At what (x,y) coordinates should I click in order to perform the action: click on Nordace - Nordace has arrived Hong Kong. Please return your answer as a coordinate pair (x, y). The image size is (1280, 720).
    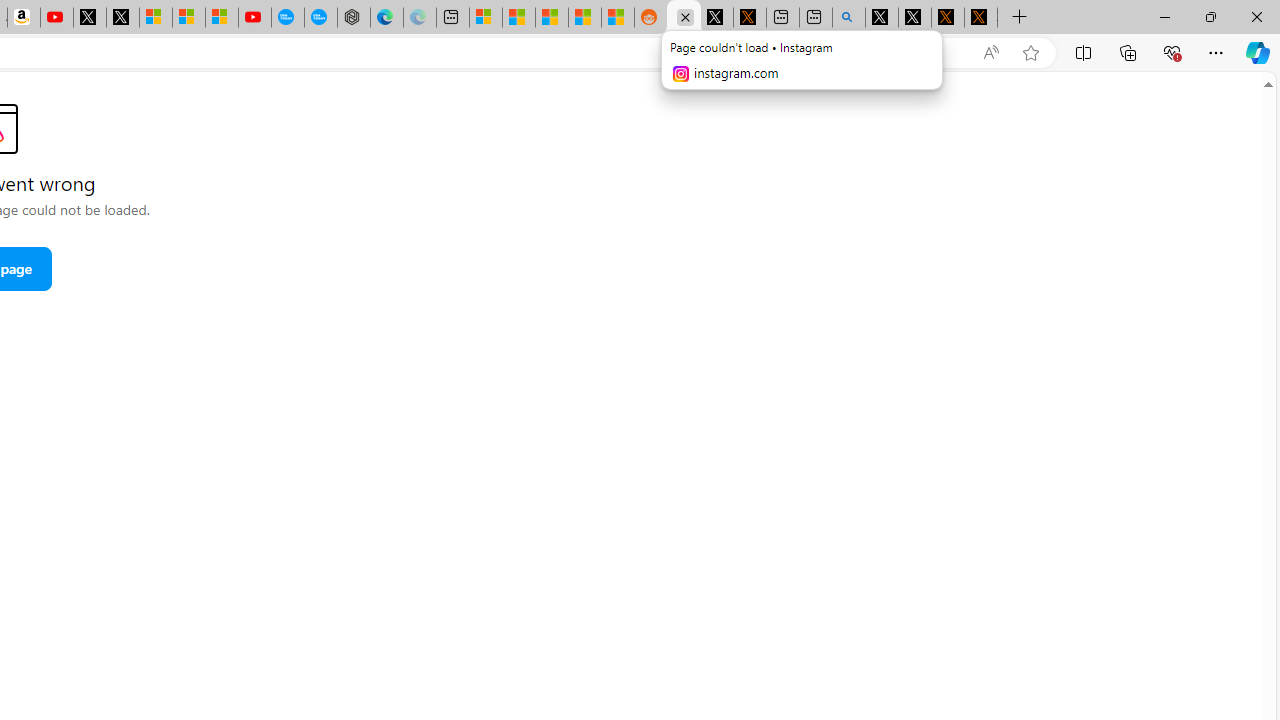
    Looking at the image, I should click on (353, 18).